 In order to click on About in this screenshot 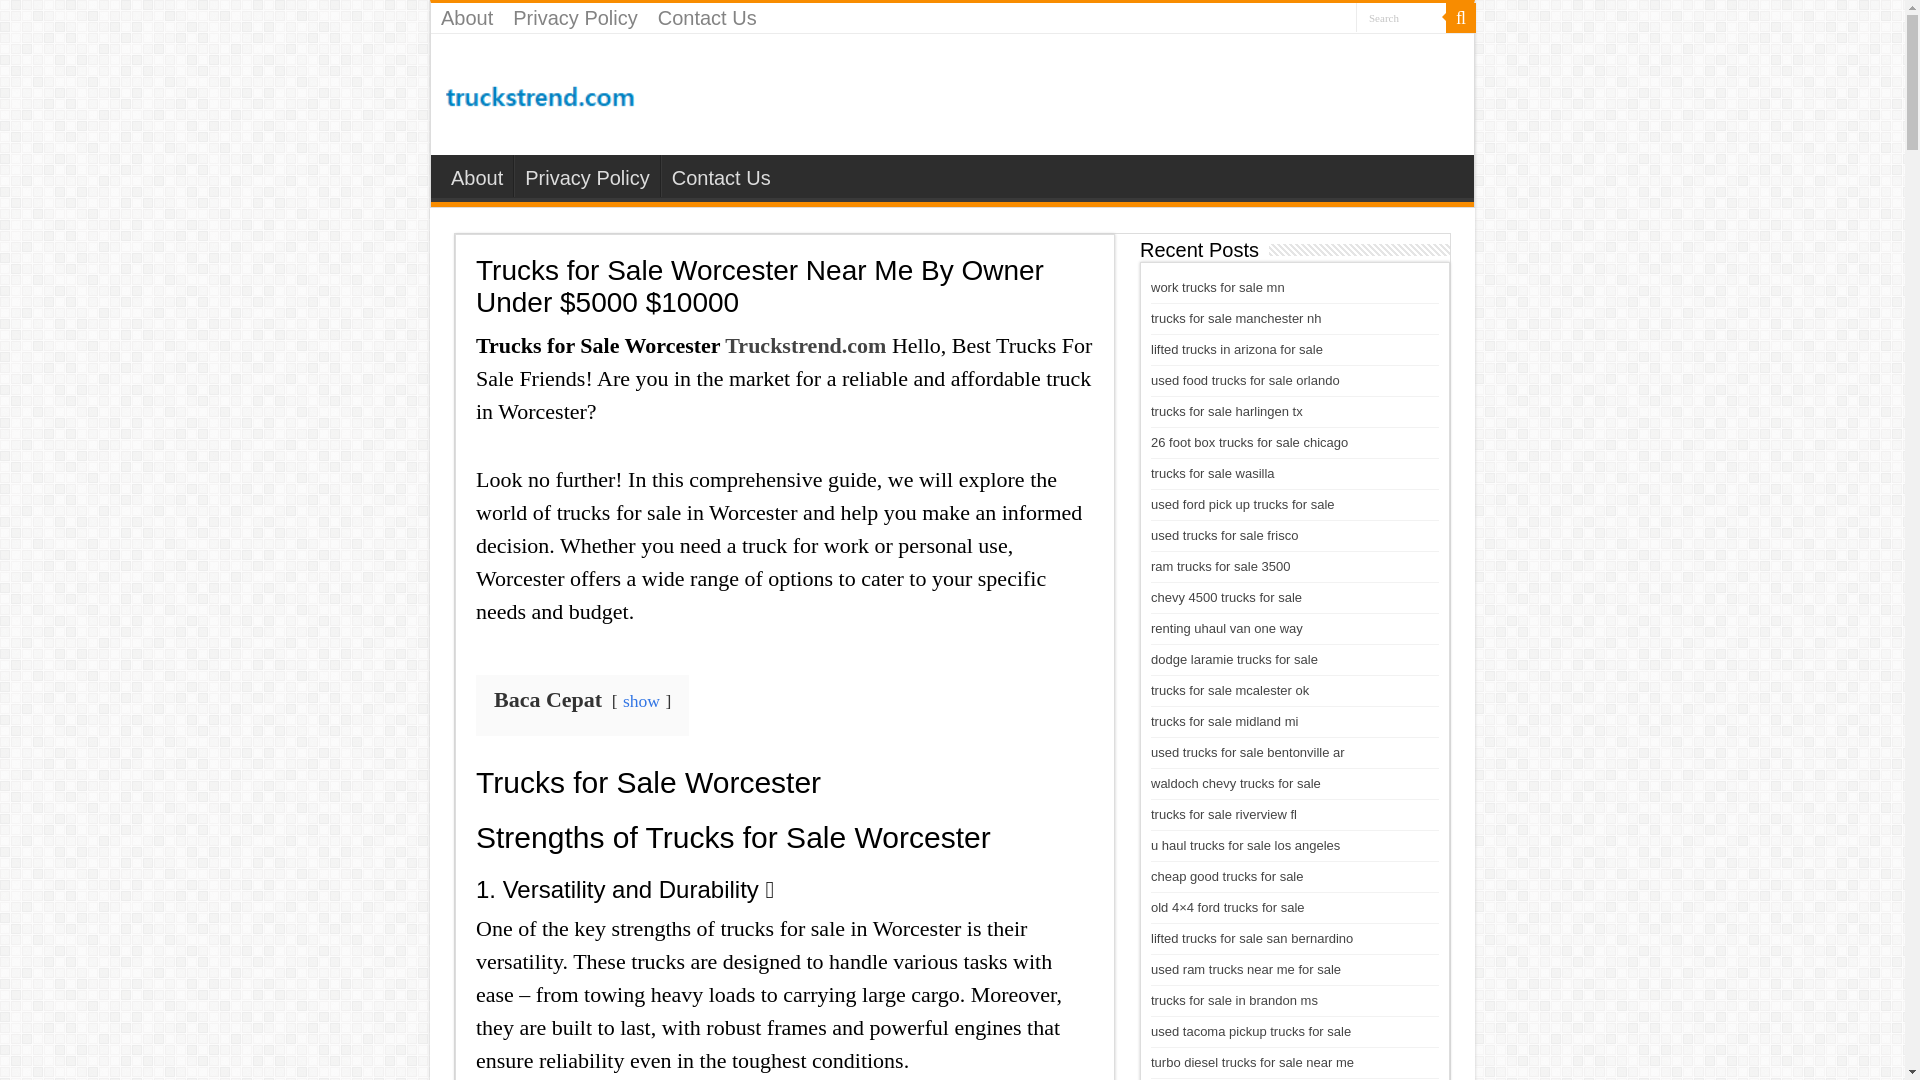, I will do `click(476, 176)`.